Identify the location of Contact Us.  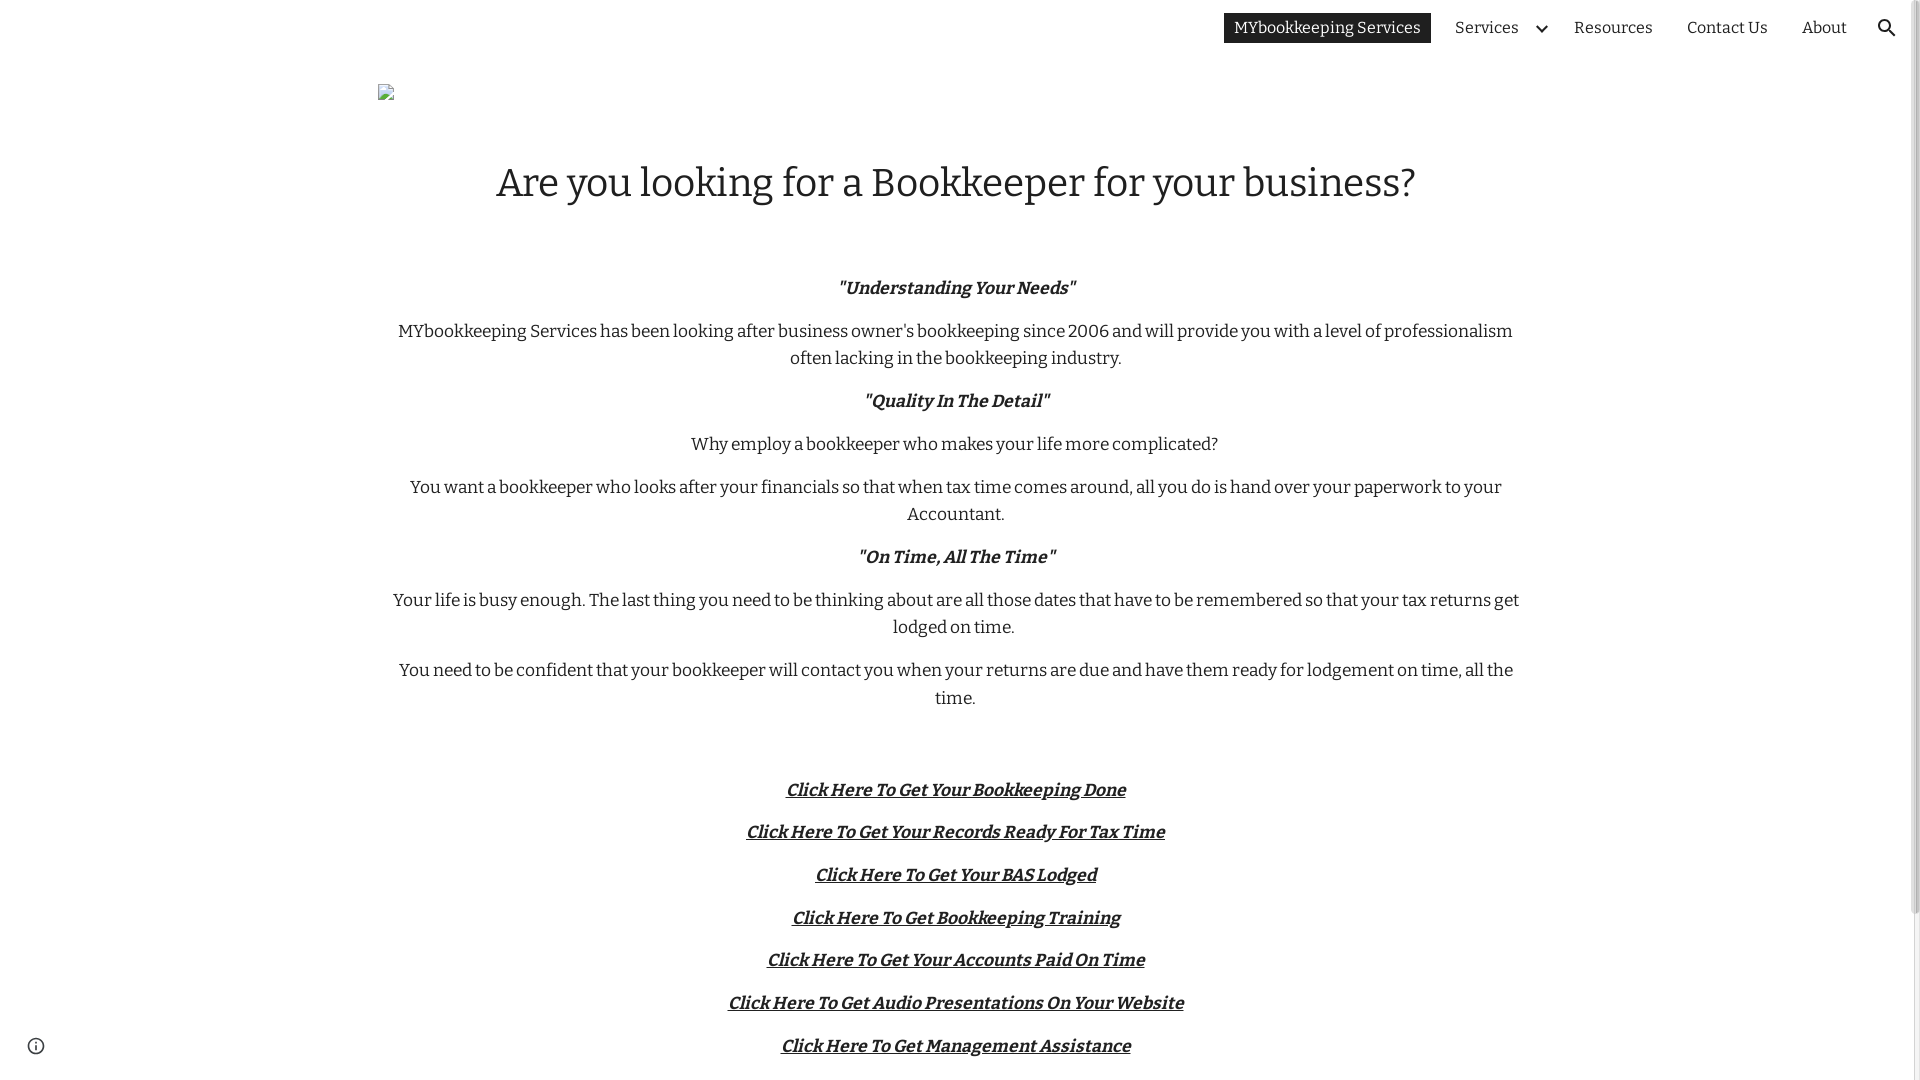
(1728, 28).